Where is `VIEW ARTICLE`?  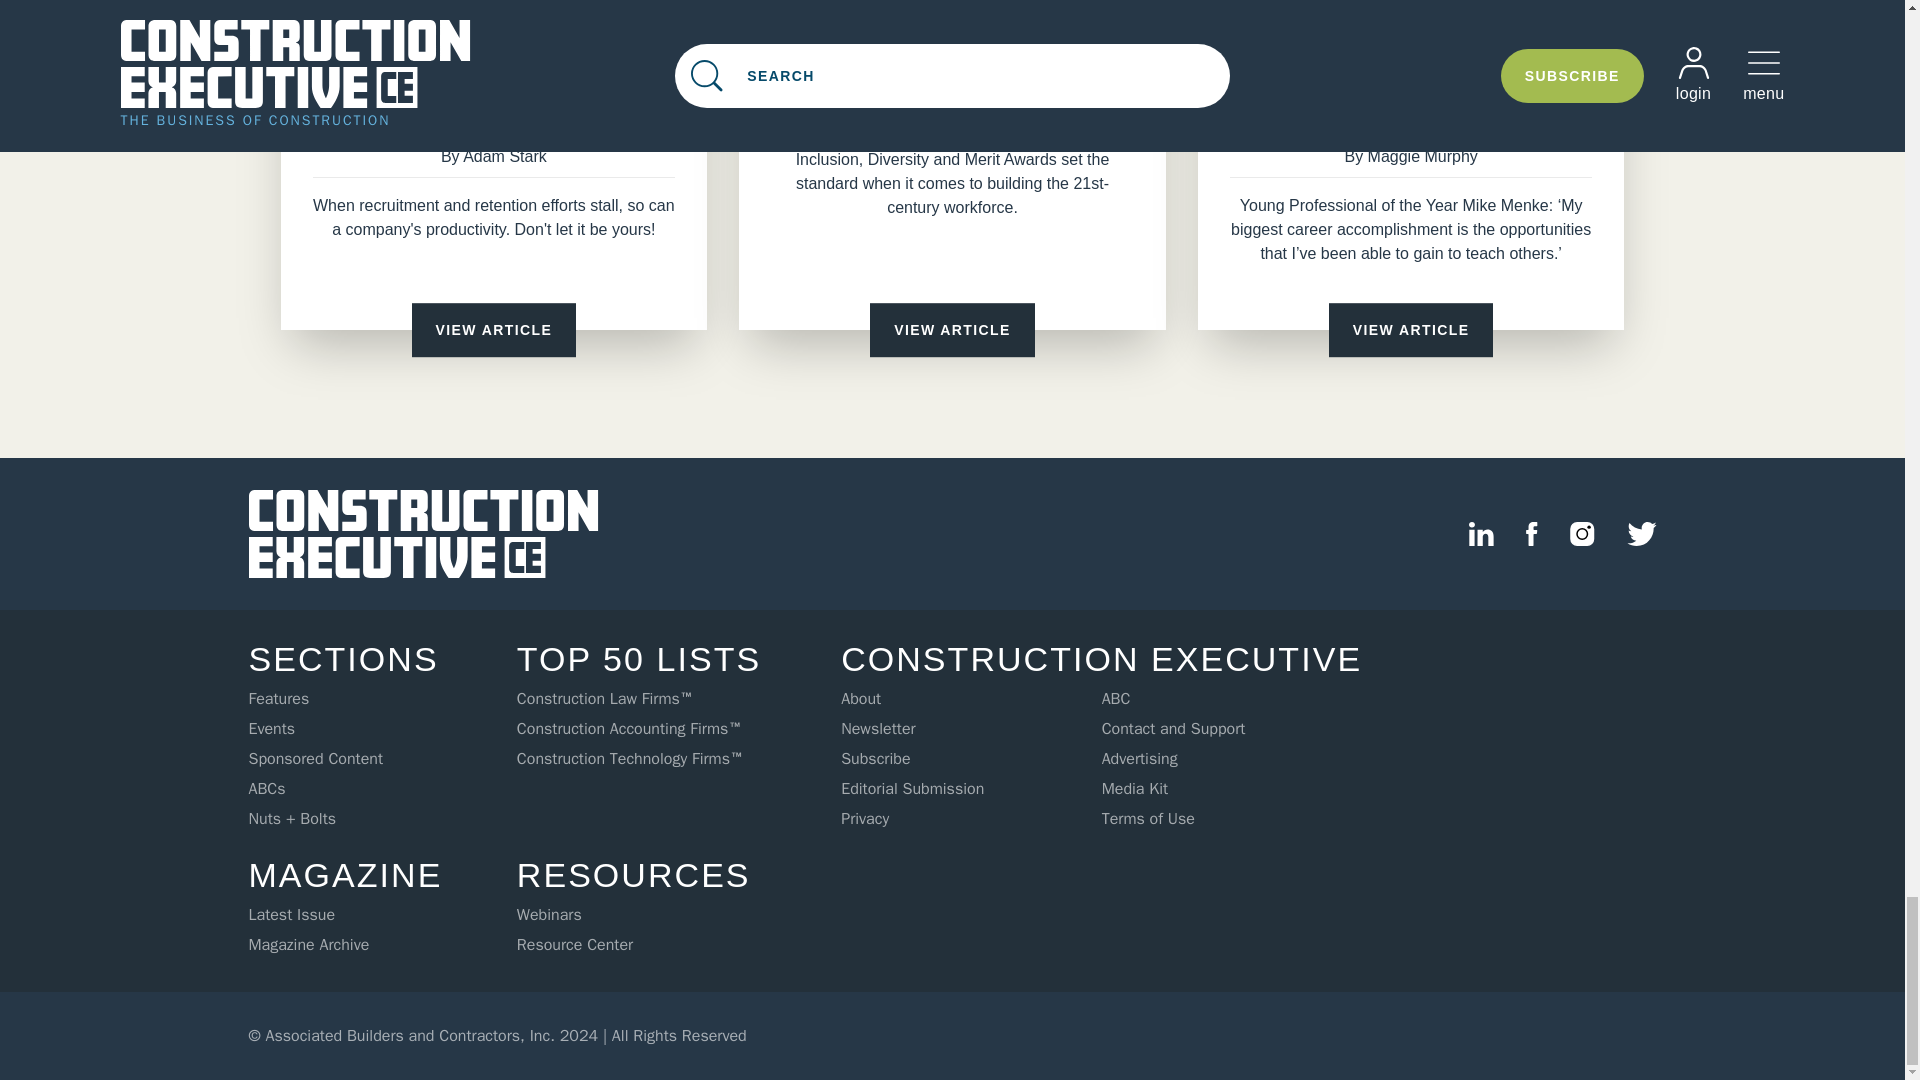
VIEW ARTICLE is located at coordinates (952, 330).